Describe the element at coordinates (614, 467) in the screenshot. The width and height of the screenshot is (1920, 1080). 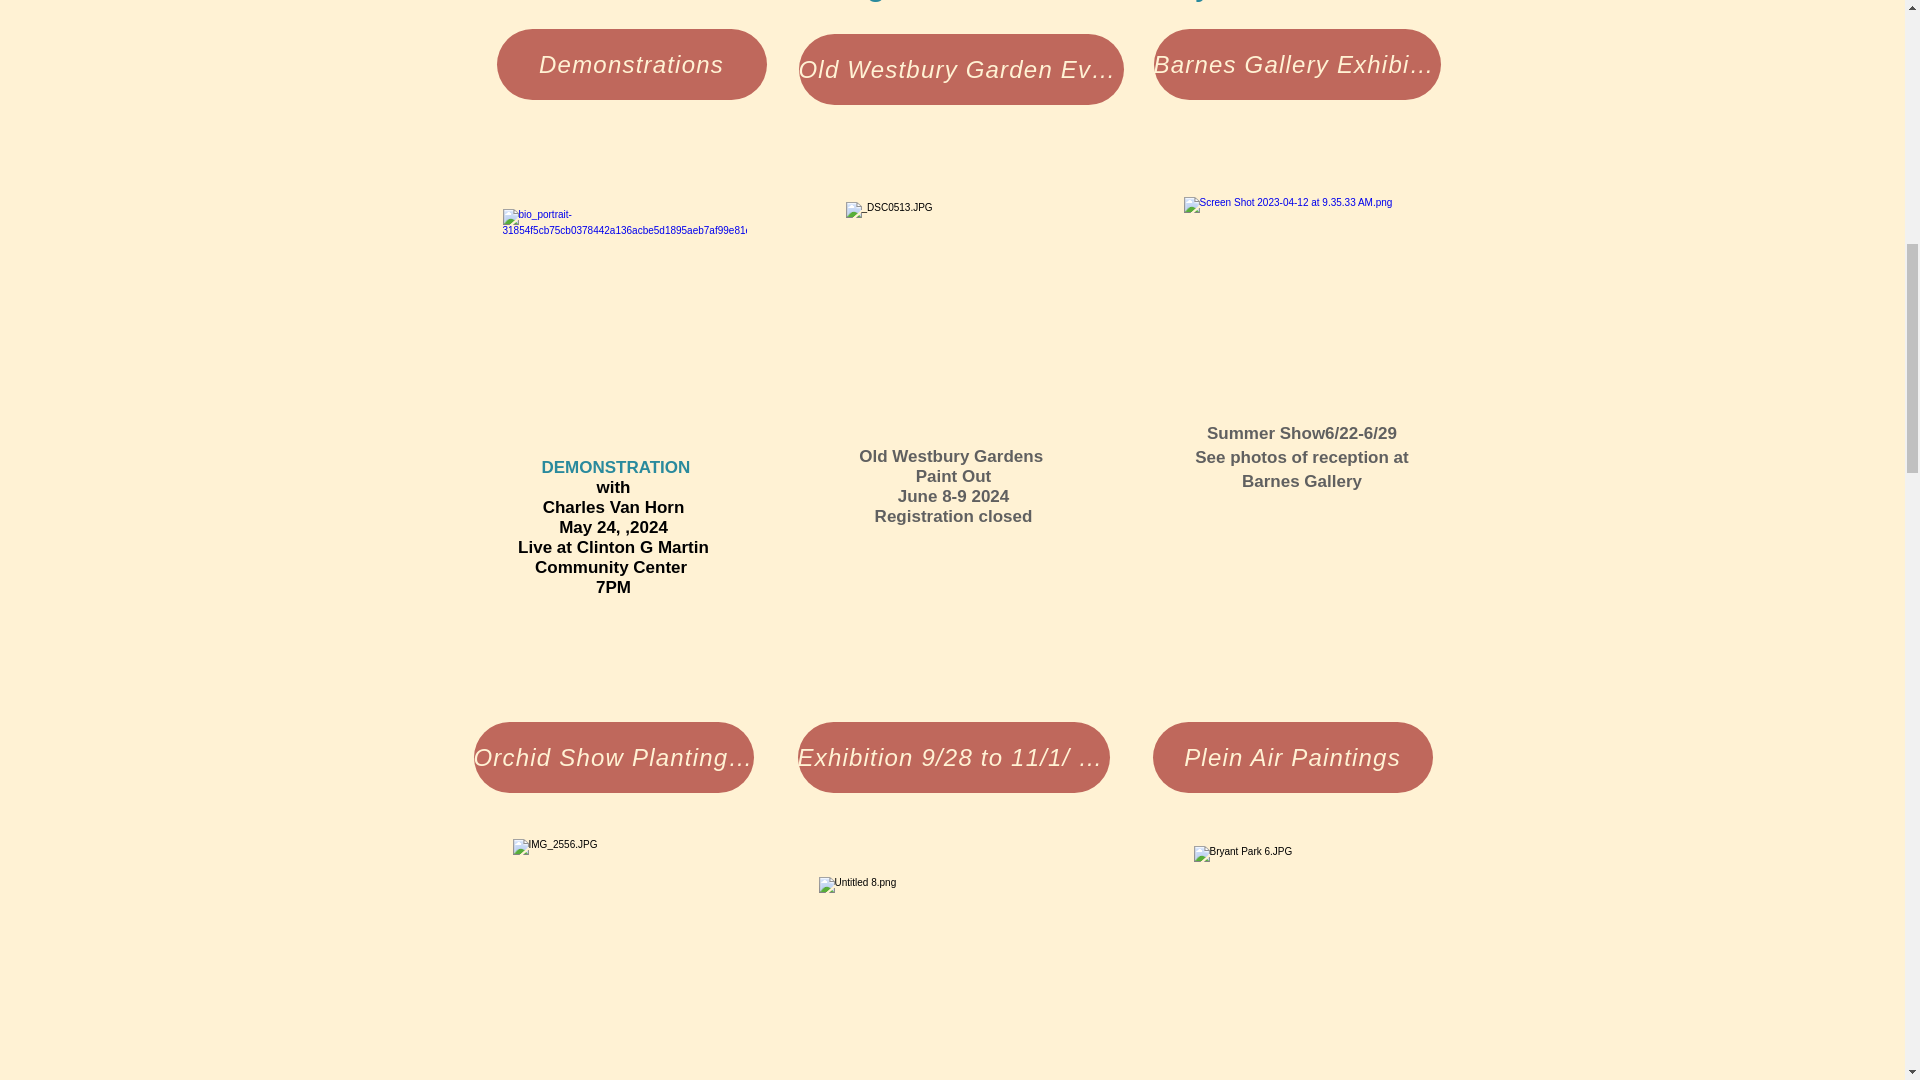
I see ` DEMONSTRATION` at that location.